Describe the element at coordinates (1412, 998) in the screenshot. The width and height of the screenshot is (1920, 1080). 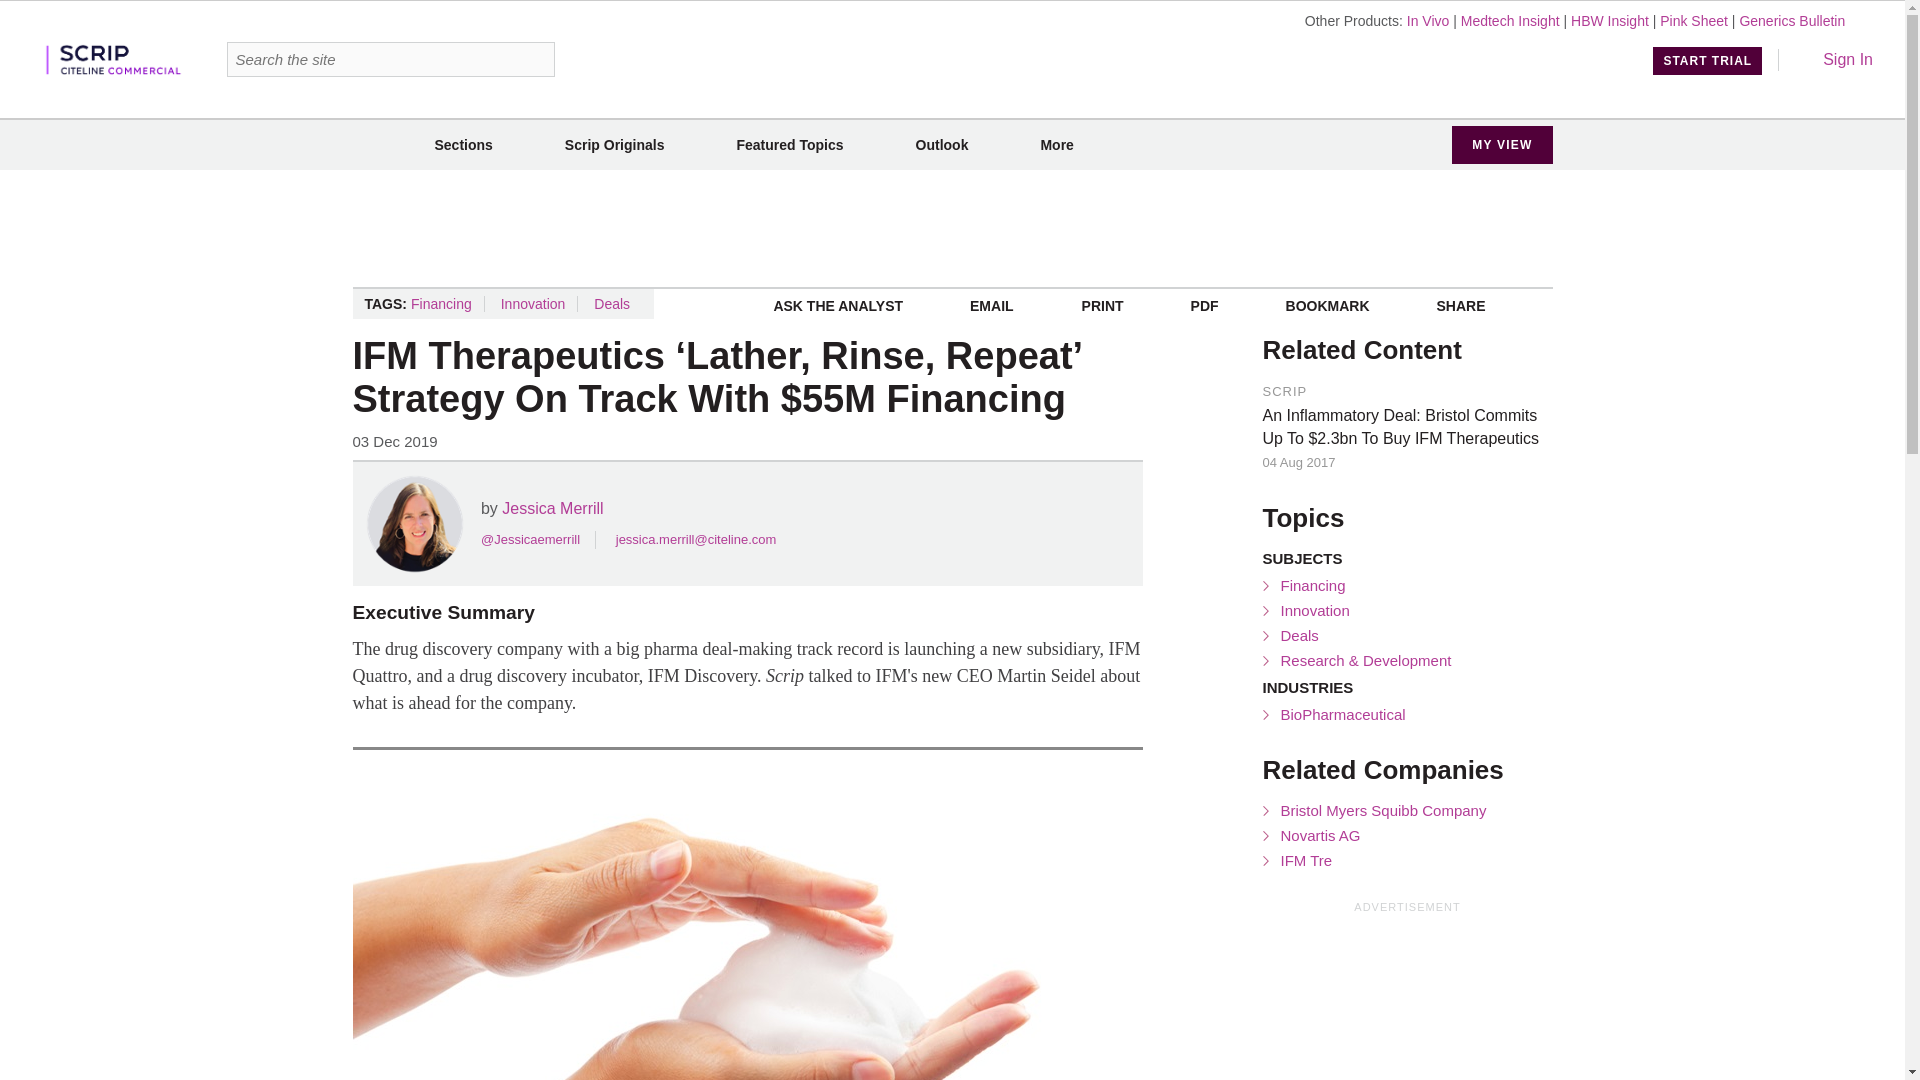
I see `3rd party ad content` at that location.